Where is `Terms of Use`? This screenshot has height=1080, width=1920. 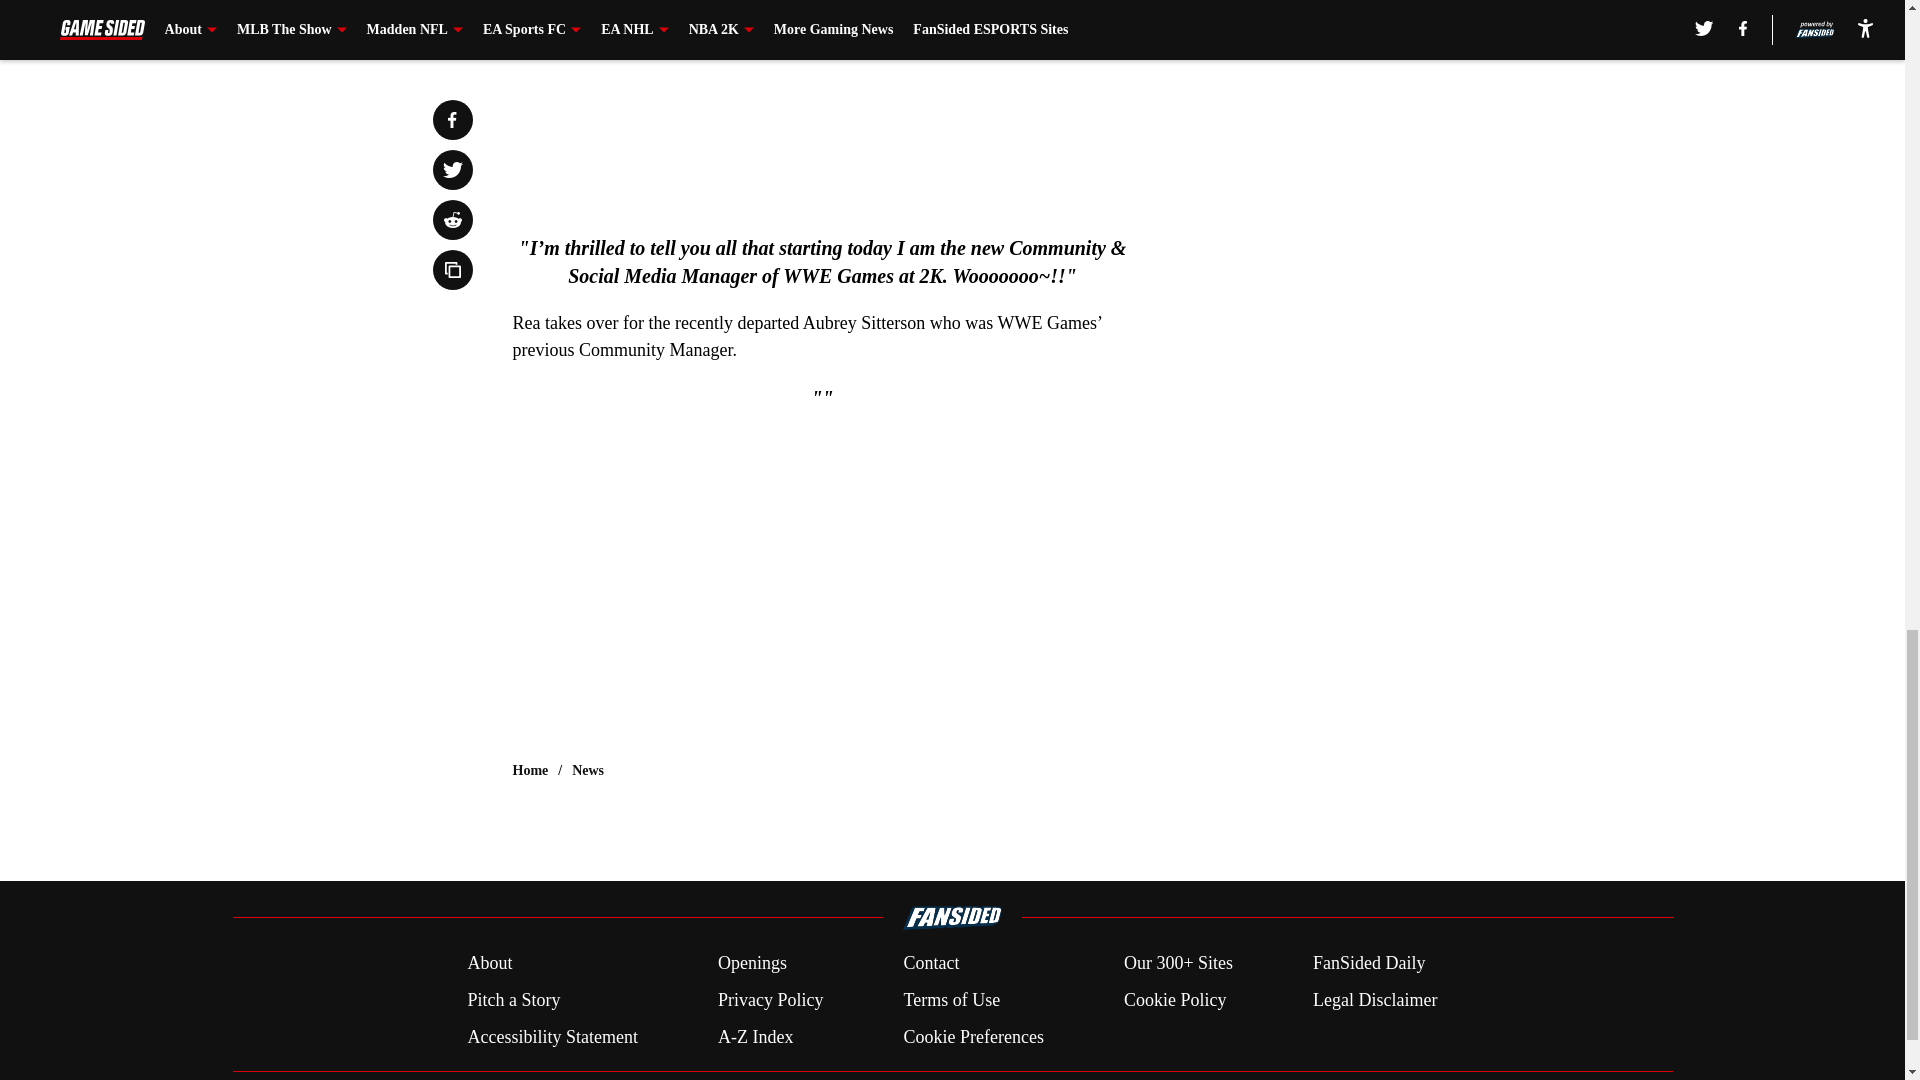 Terms of Use is located at coordinates (951, 1000).